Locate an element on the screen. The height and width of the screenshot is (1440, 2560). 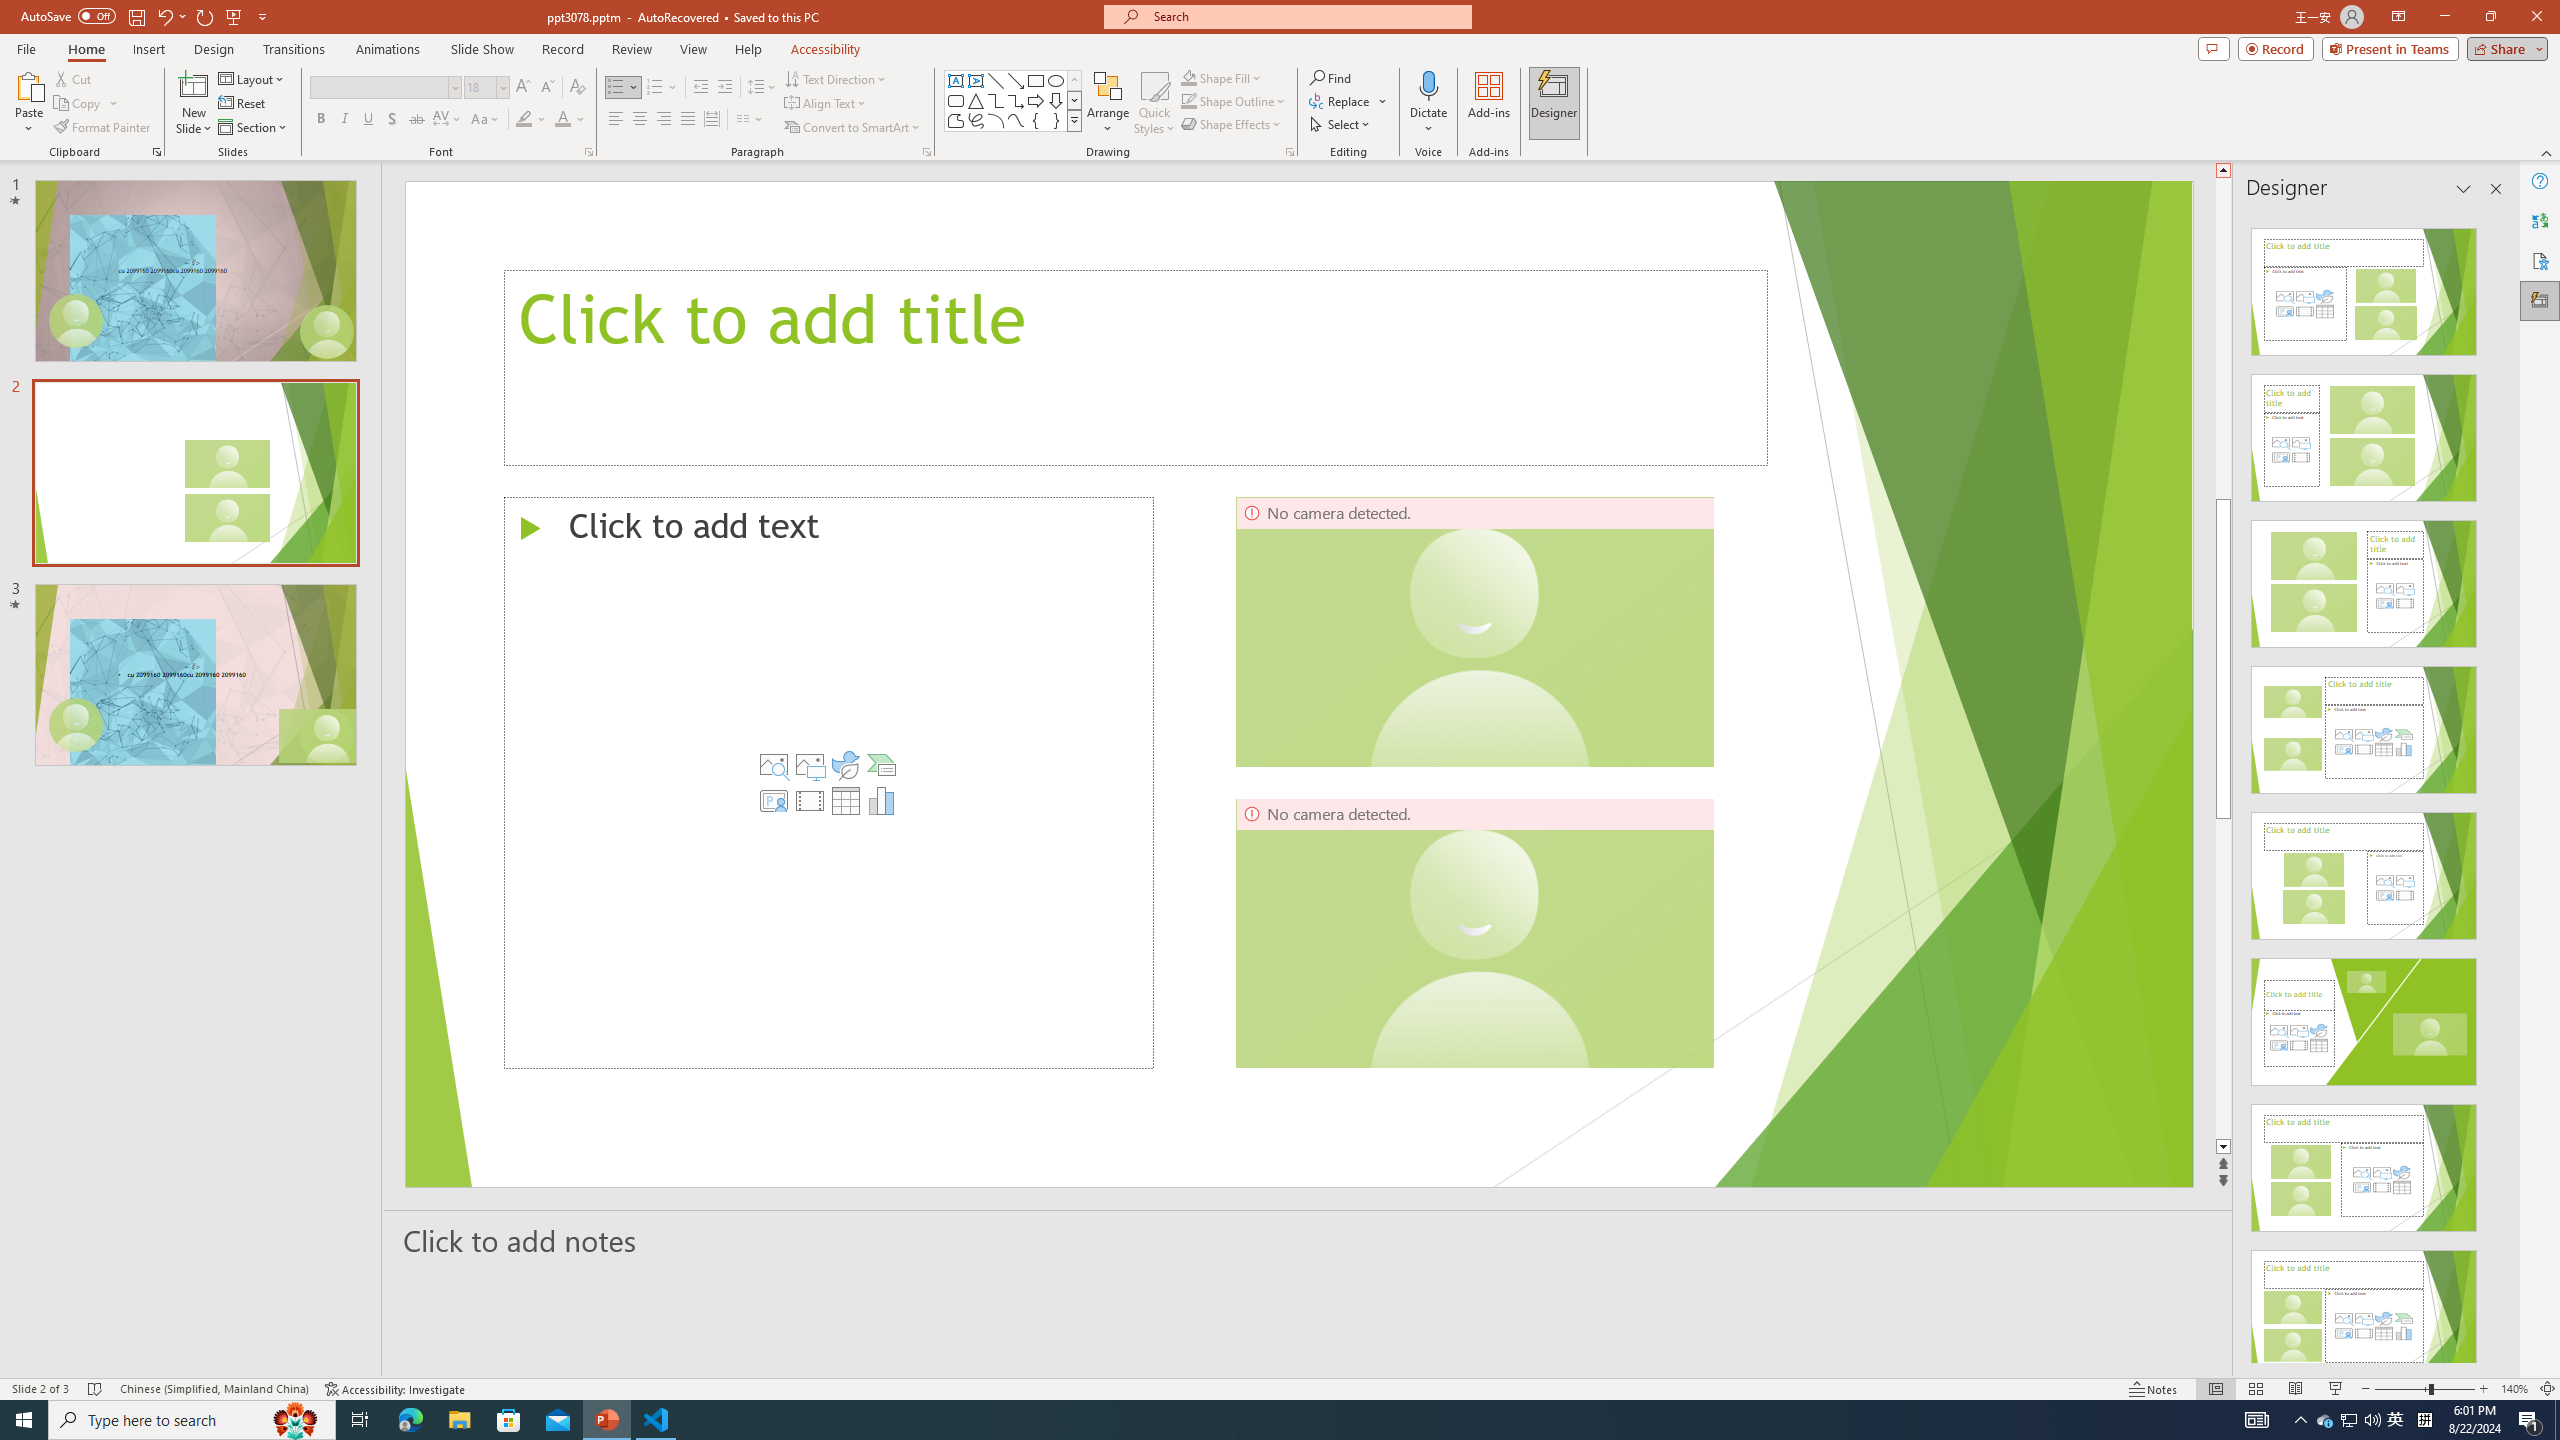
Text Highlight Color Yellow is located at coordinates (524, 120).